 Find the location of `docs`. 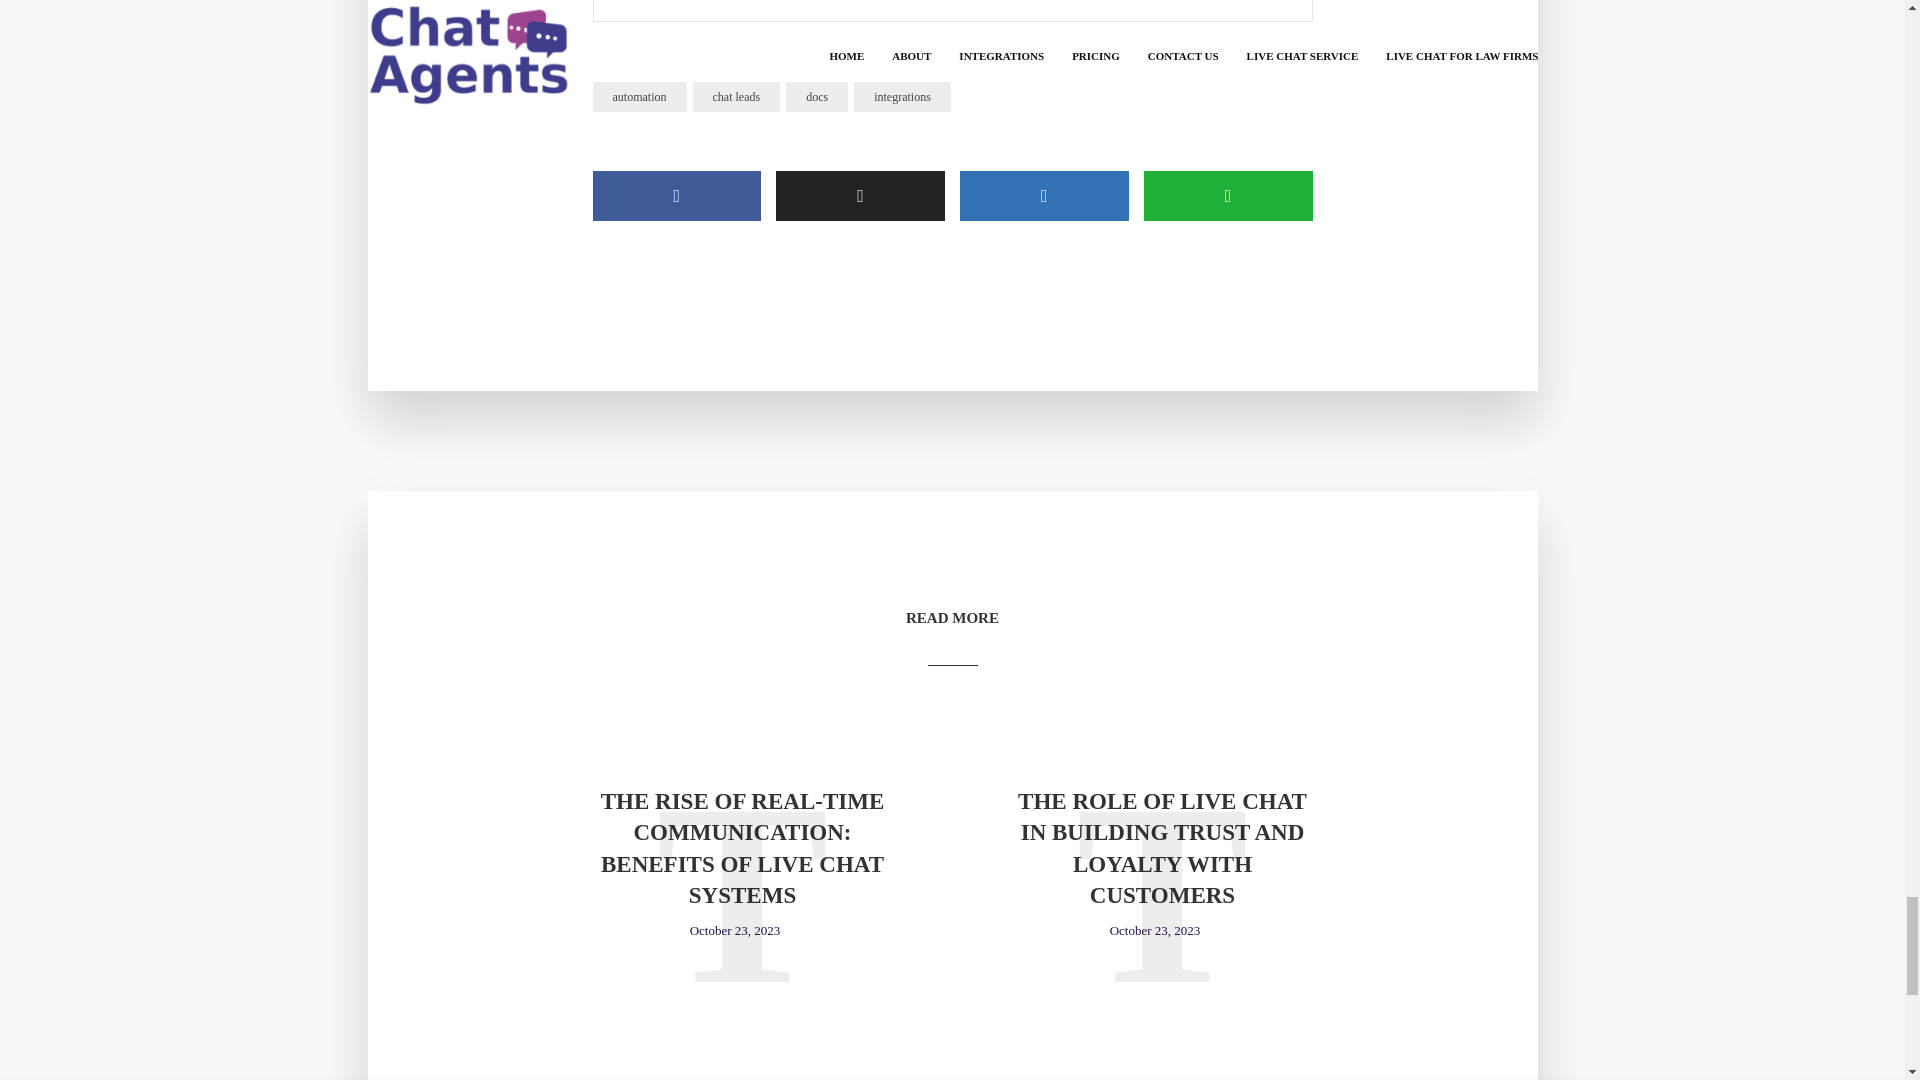

docs is located at coordinates (816, 97).